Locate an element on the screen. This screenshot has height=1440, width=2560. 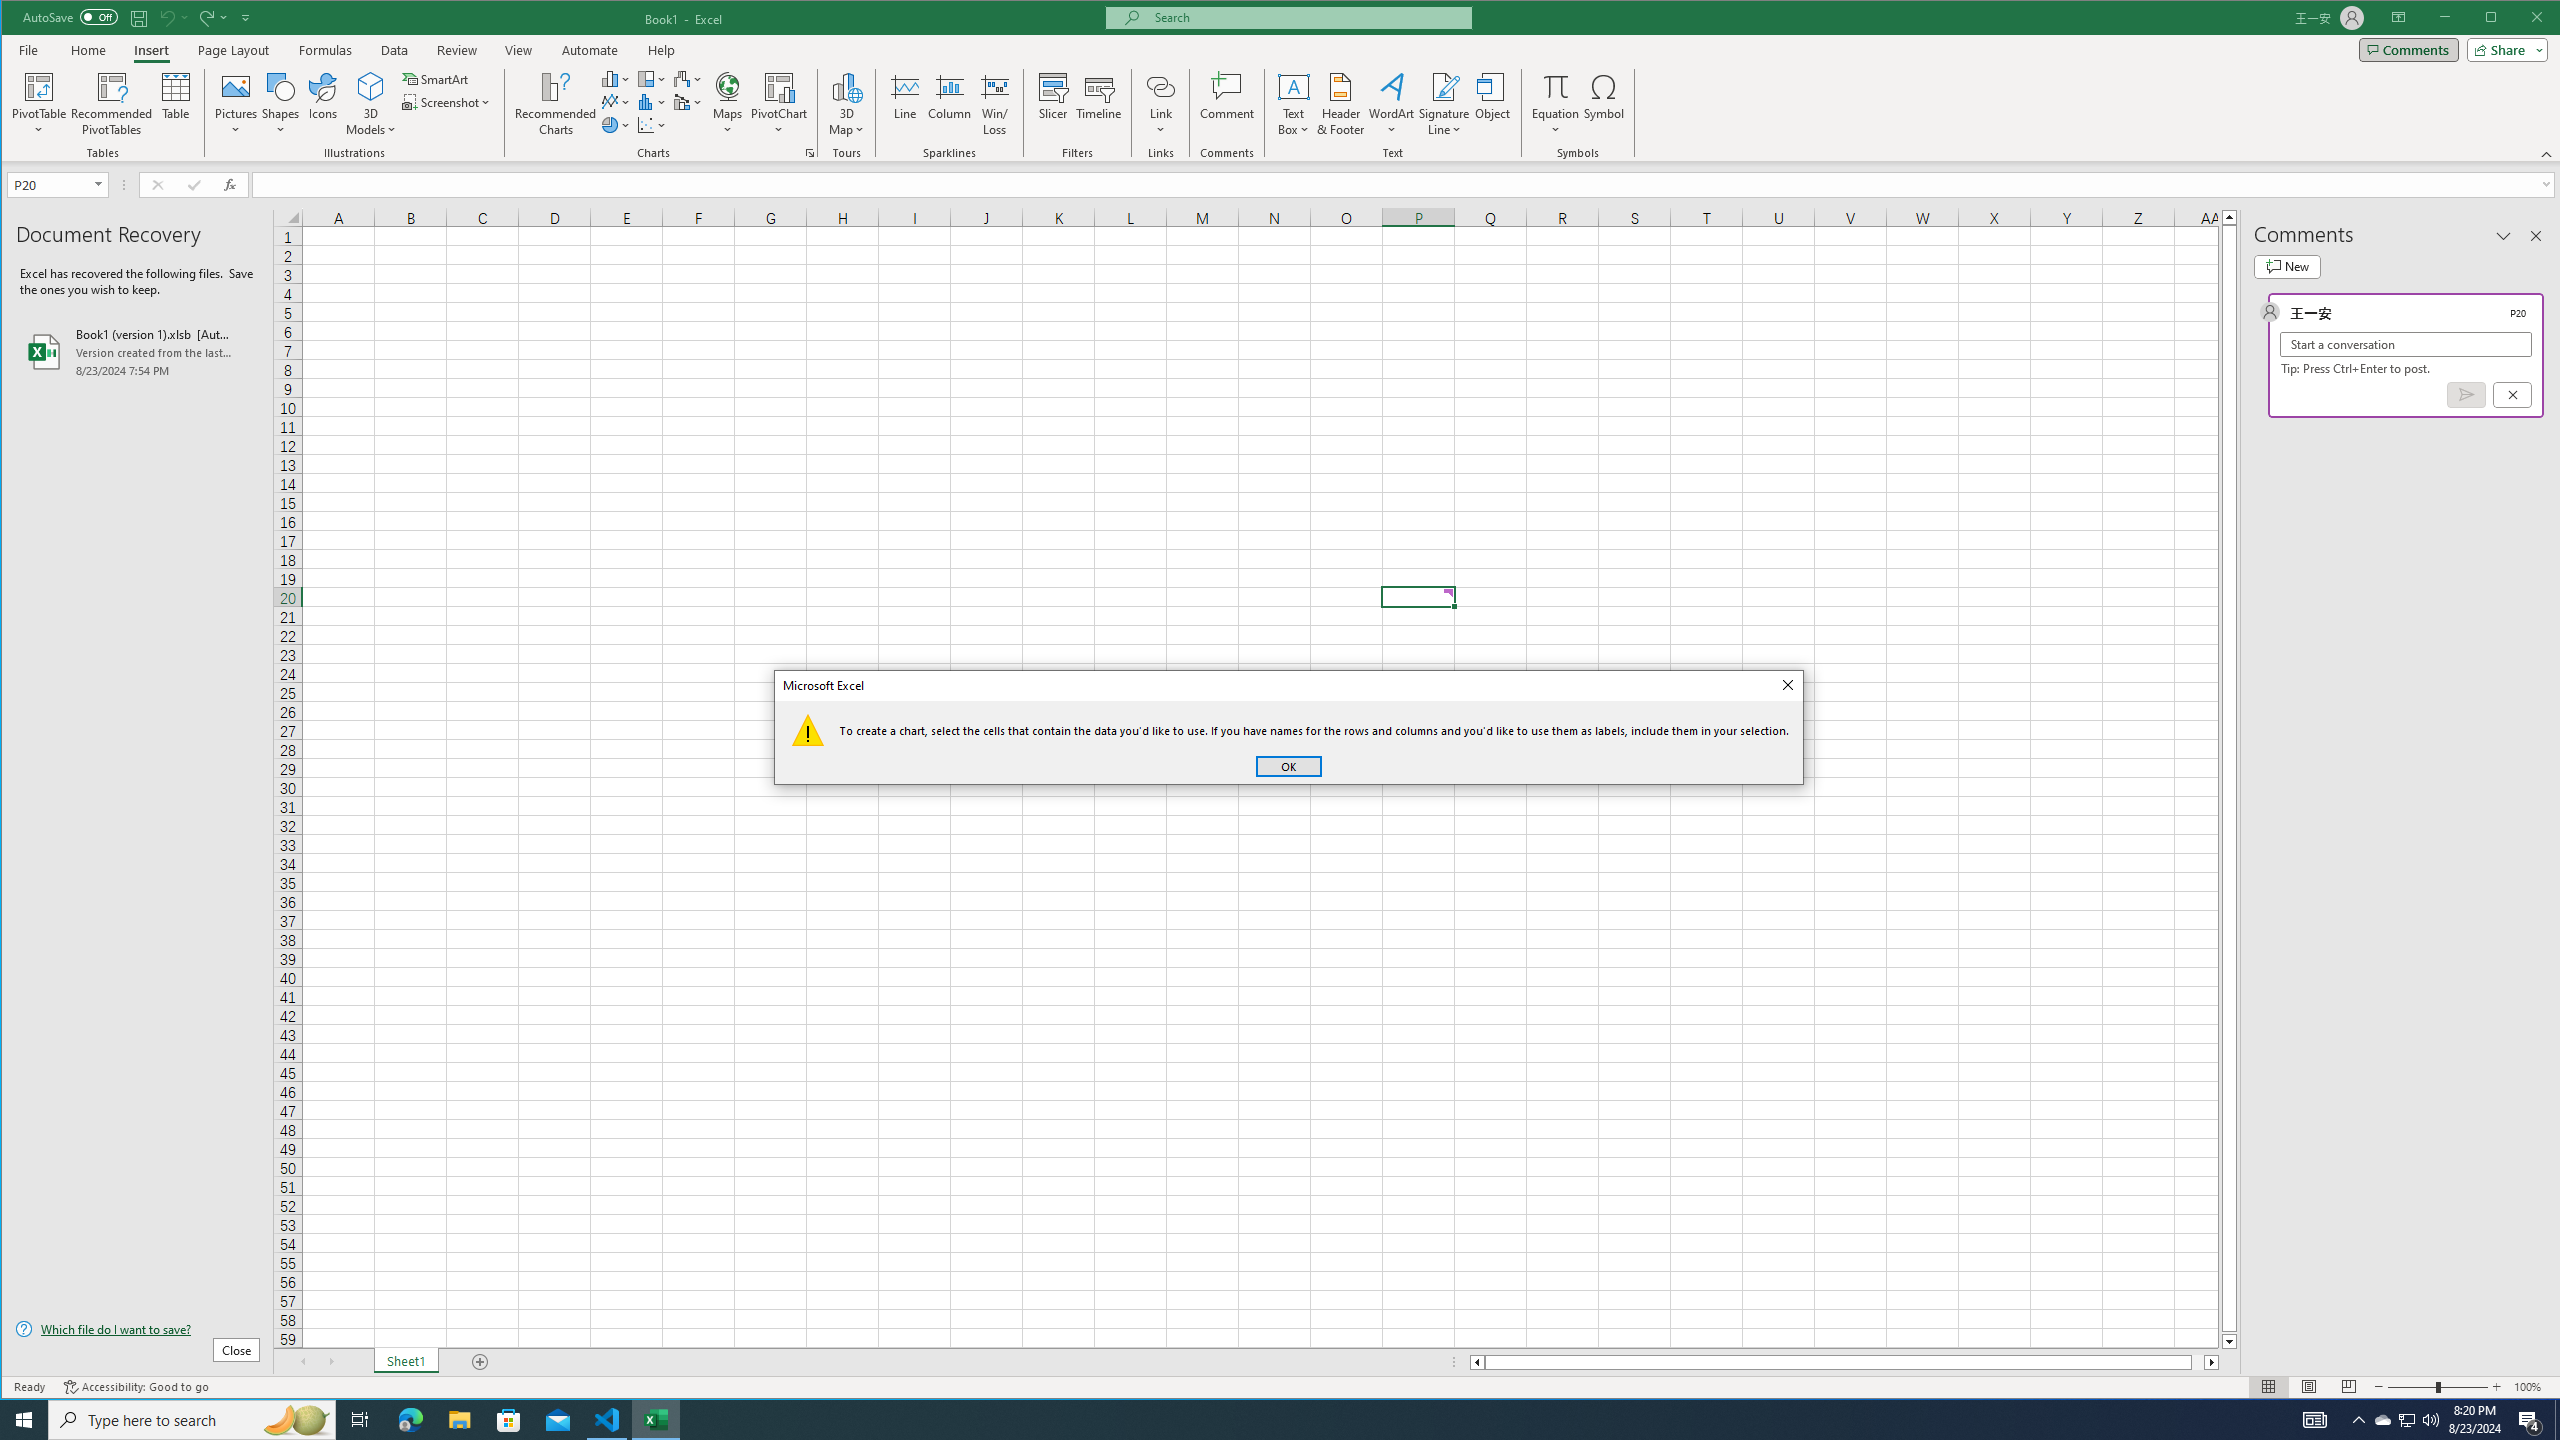
Start is located at coordinates (24, 1420).